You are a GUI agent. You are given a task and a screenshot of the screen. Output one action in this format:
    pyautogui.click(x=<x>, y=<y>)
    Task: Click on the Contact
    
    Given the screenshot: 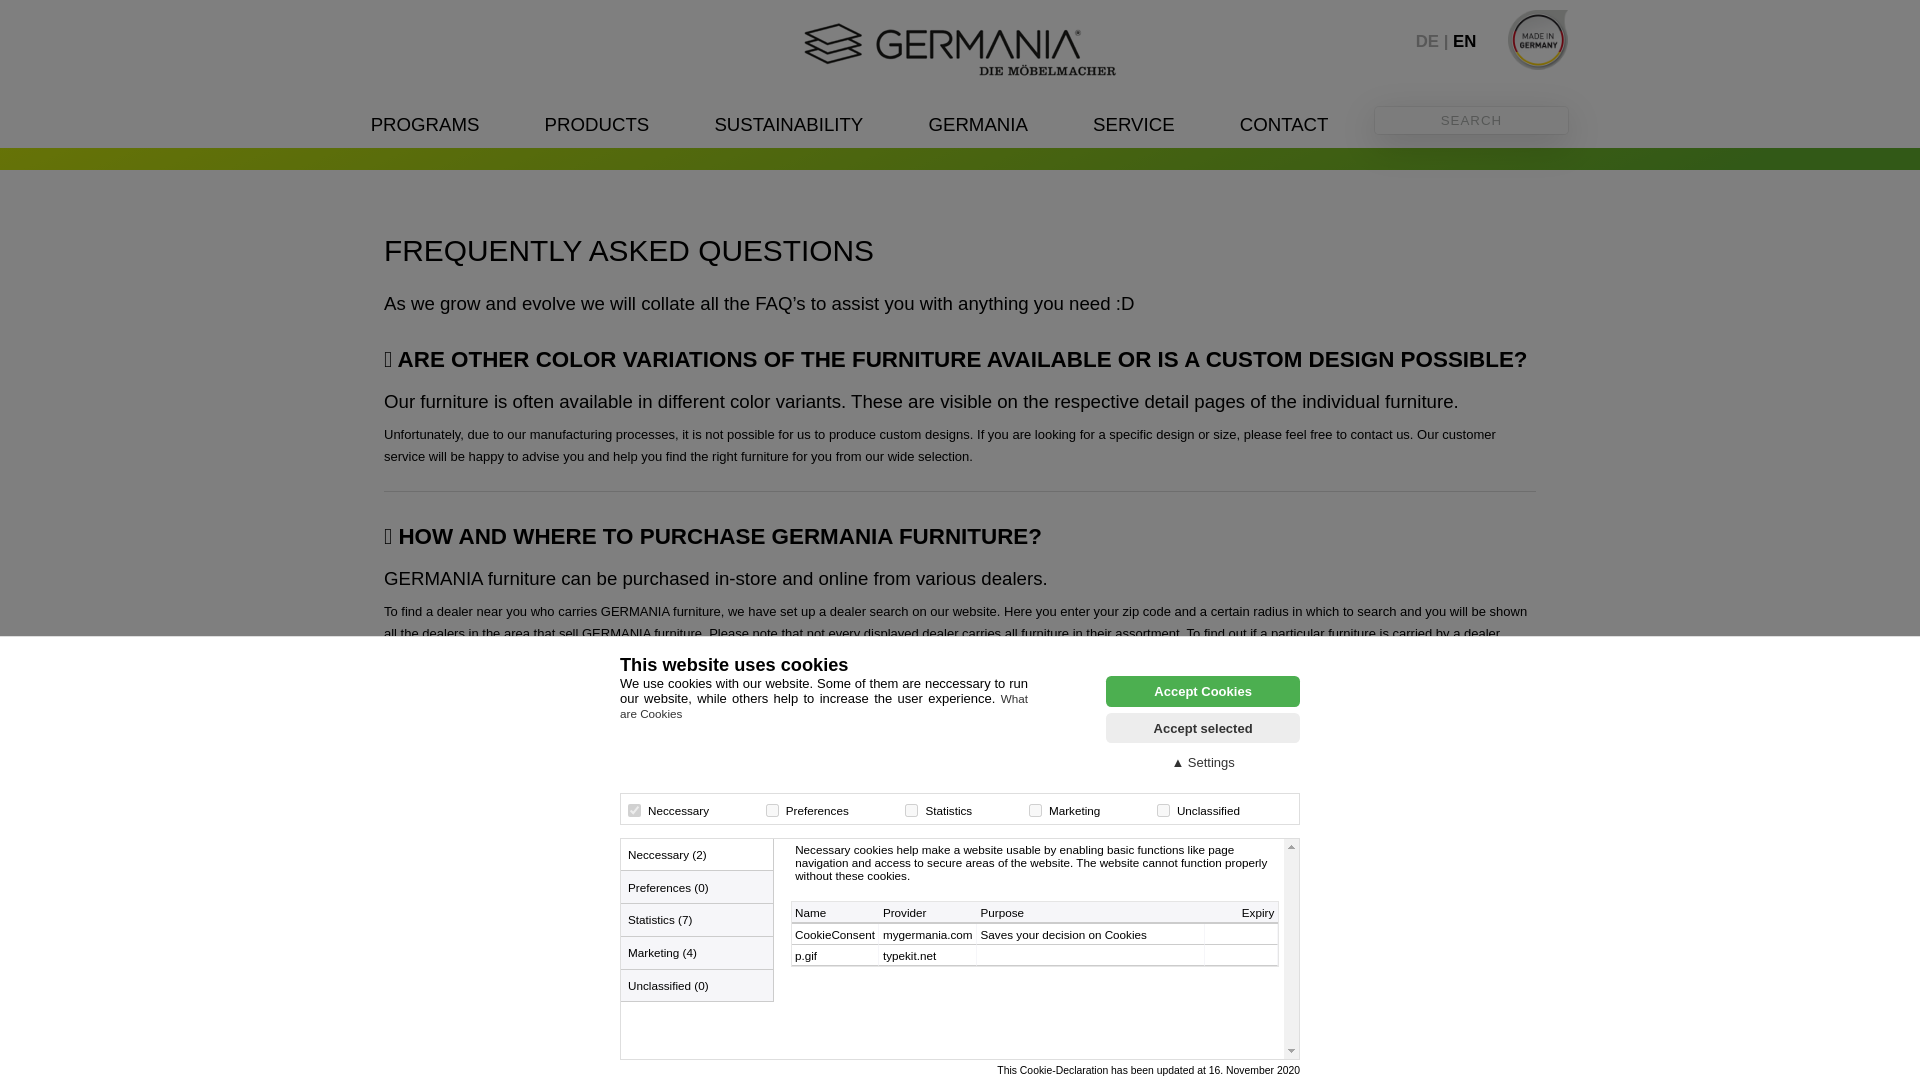 What is the action you would take?
    pyautogui.click(x=1284, y=124)
    